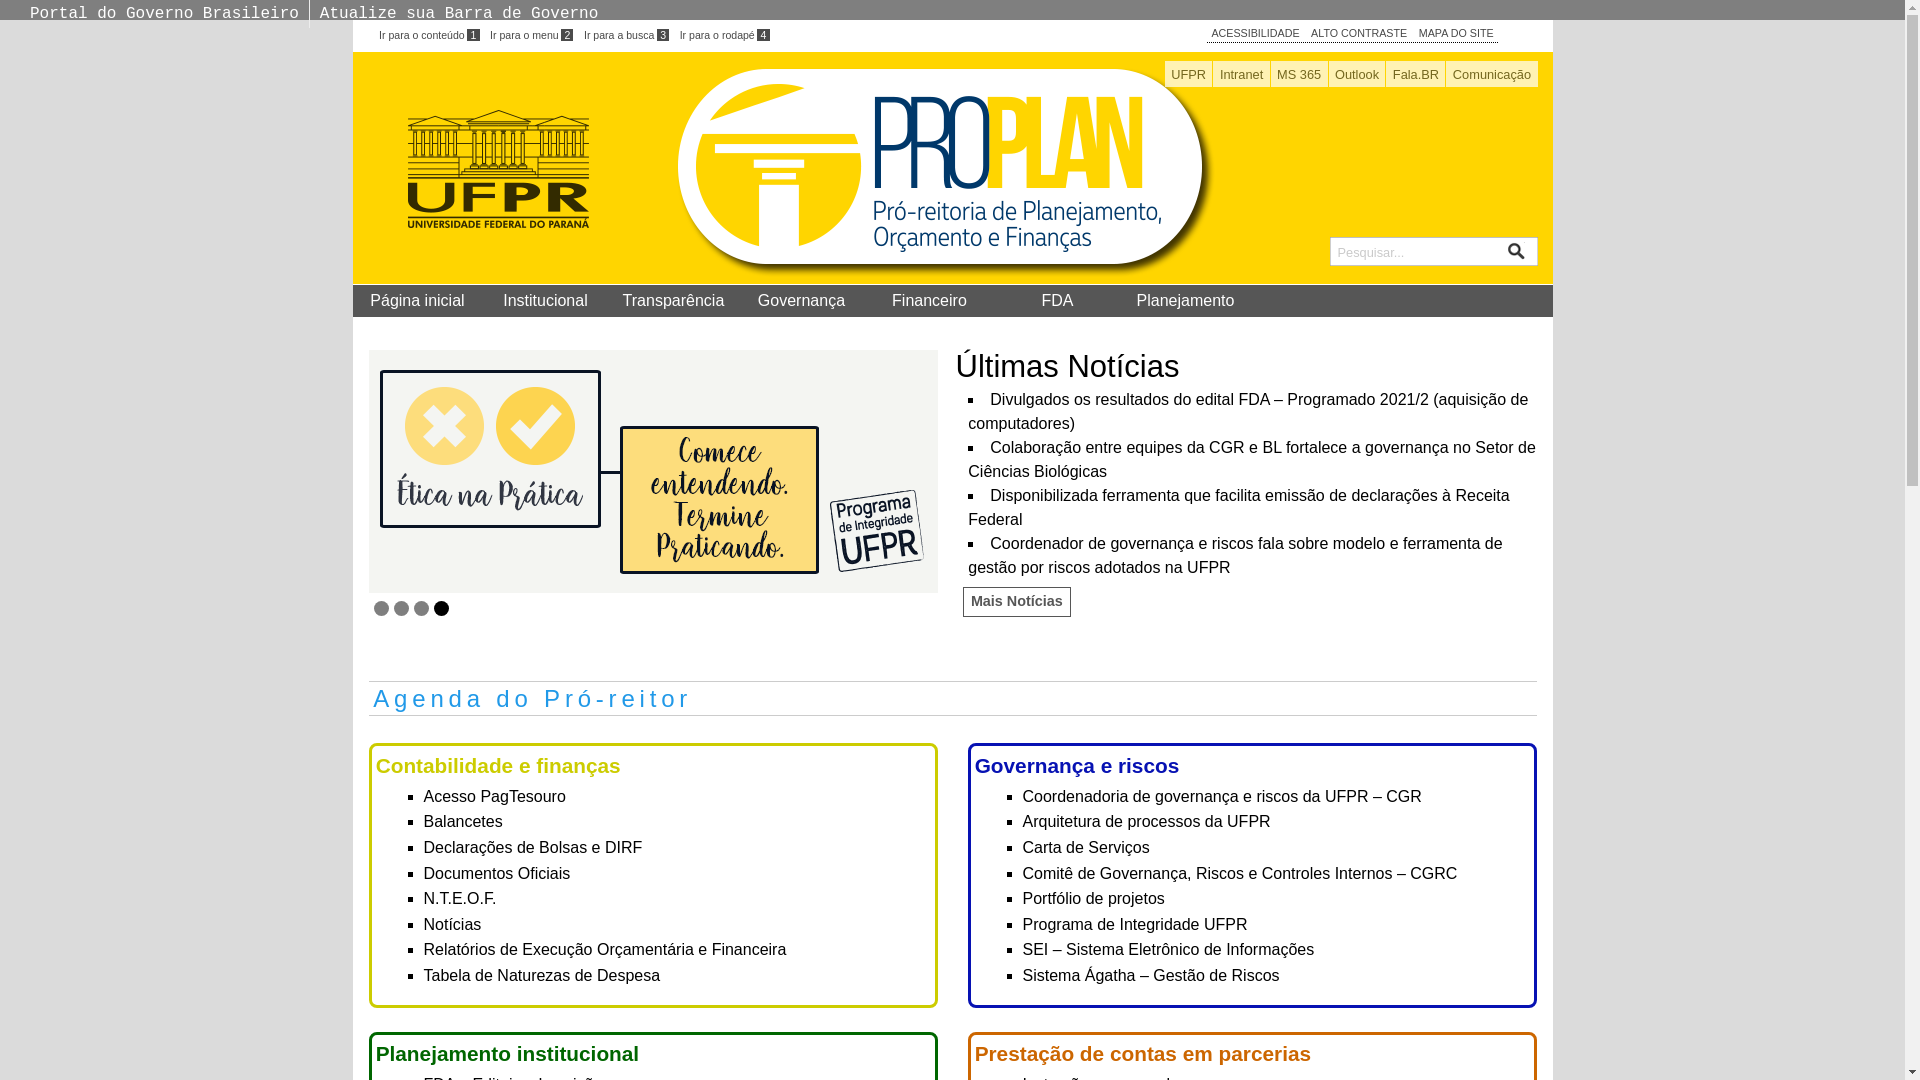  I want to click on ALTO CONTRASTE, so click(1360, 33).